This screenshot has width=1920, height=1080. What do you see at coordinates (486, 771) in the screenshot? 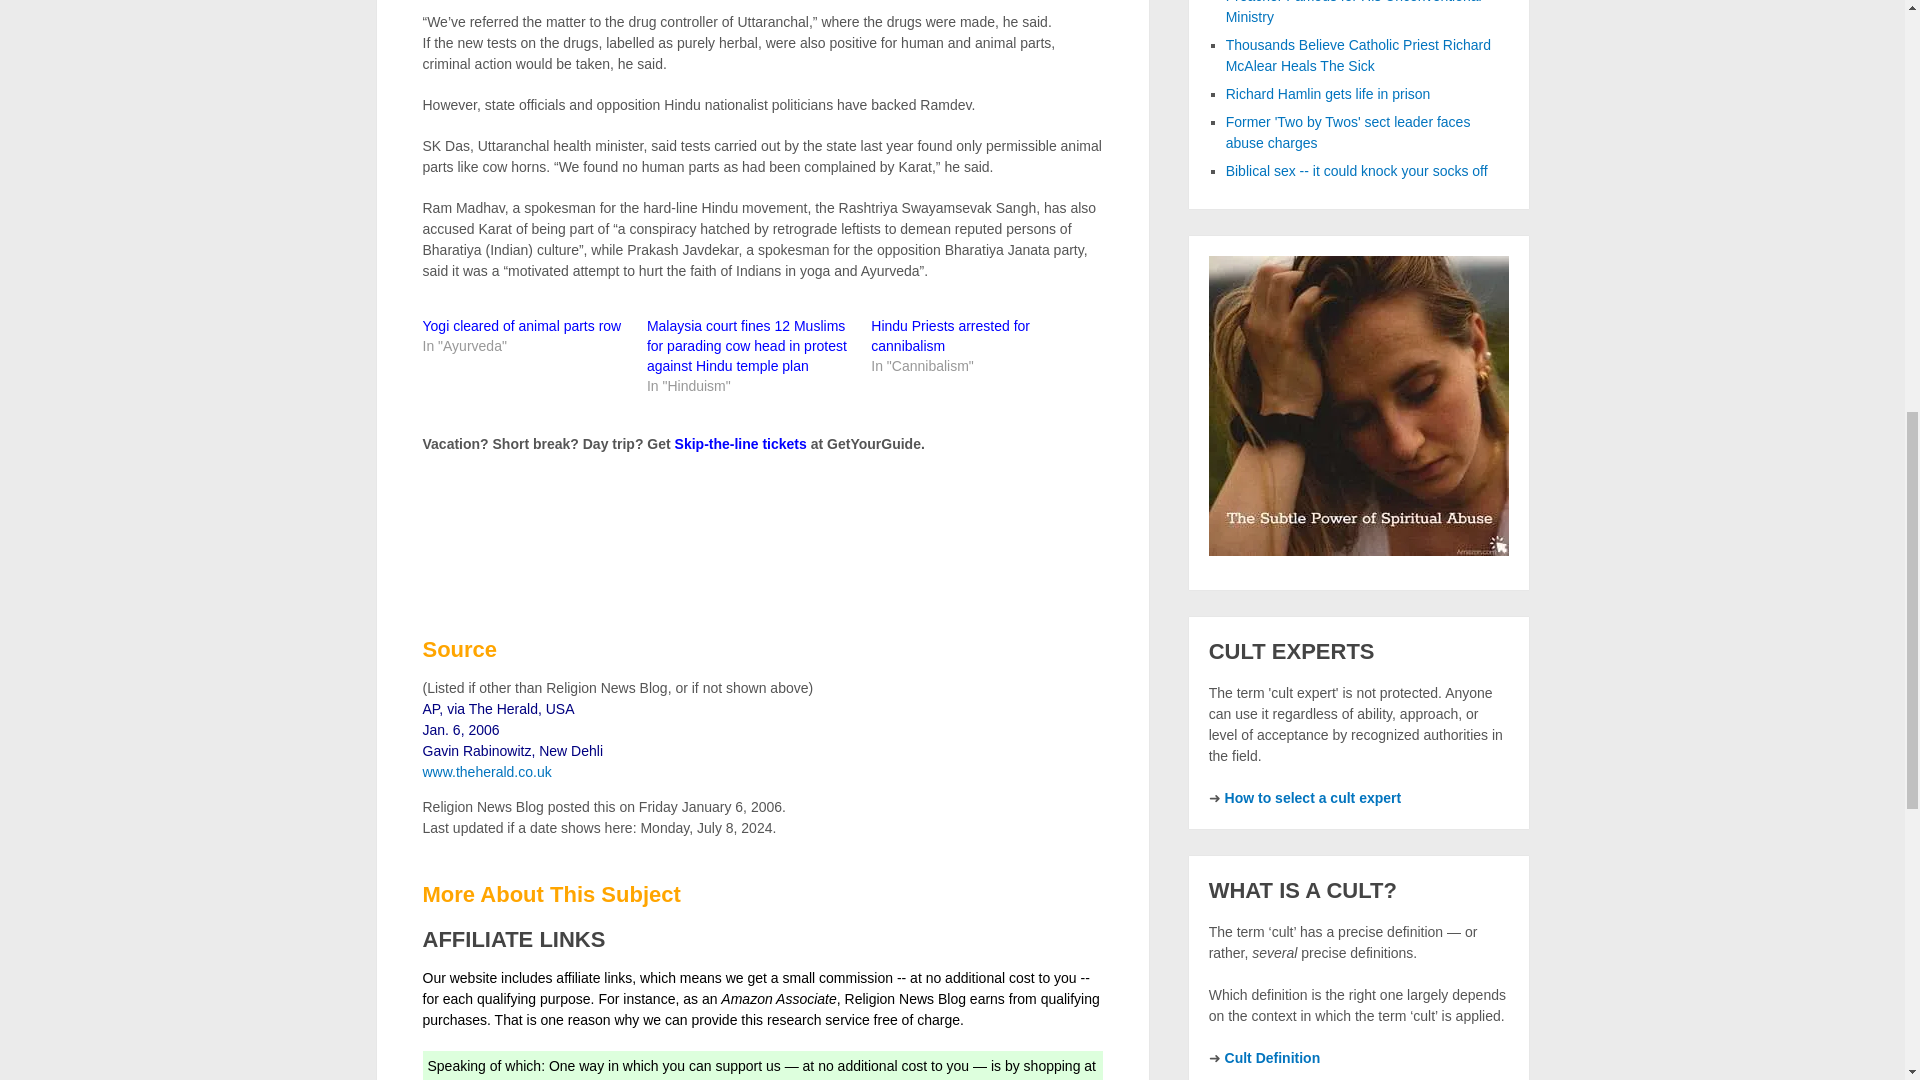
I see `www.theherald.co.uk` at bounding box center [486, 771].